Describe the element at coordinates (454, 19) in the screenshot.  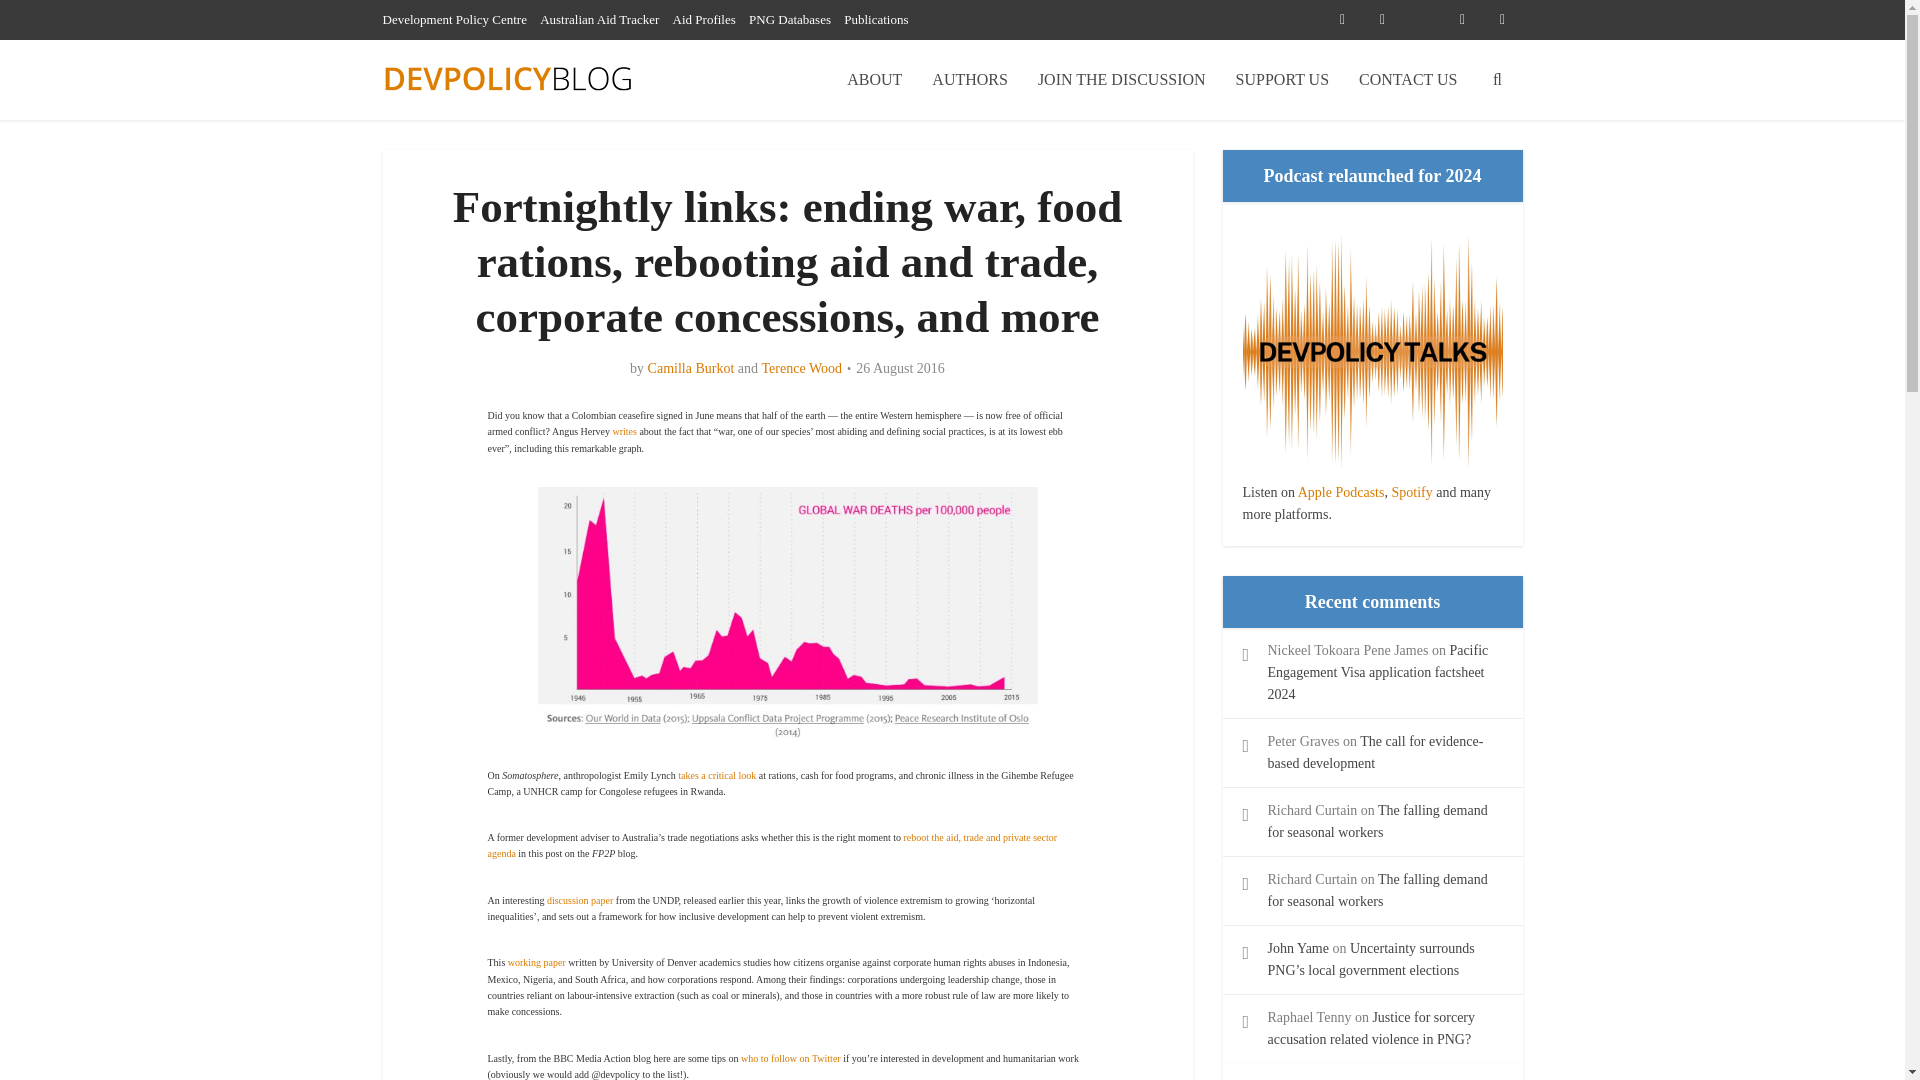
I see `Development Policy Centre` at that location.